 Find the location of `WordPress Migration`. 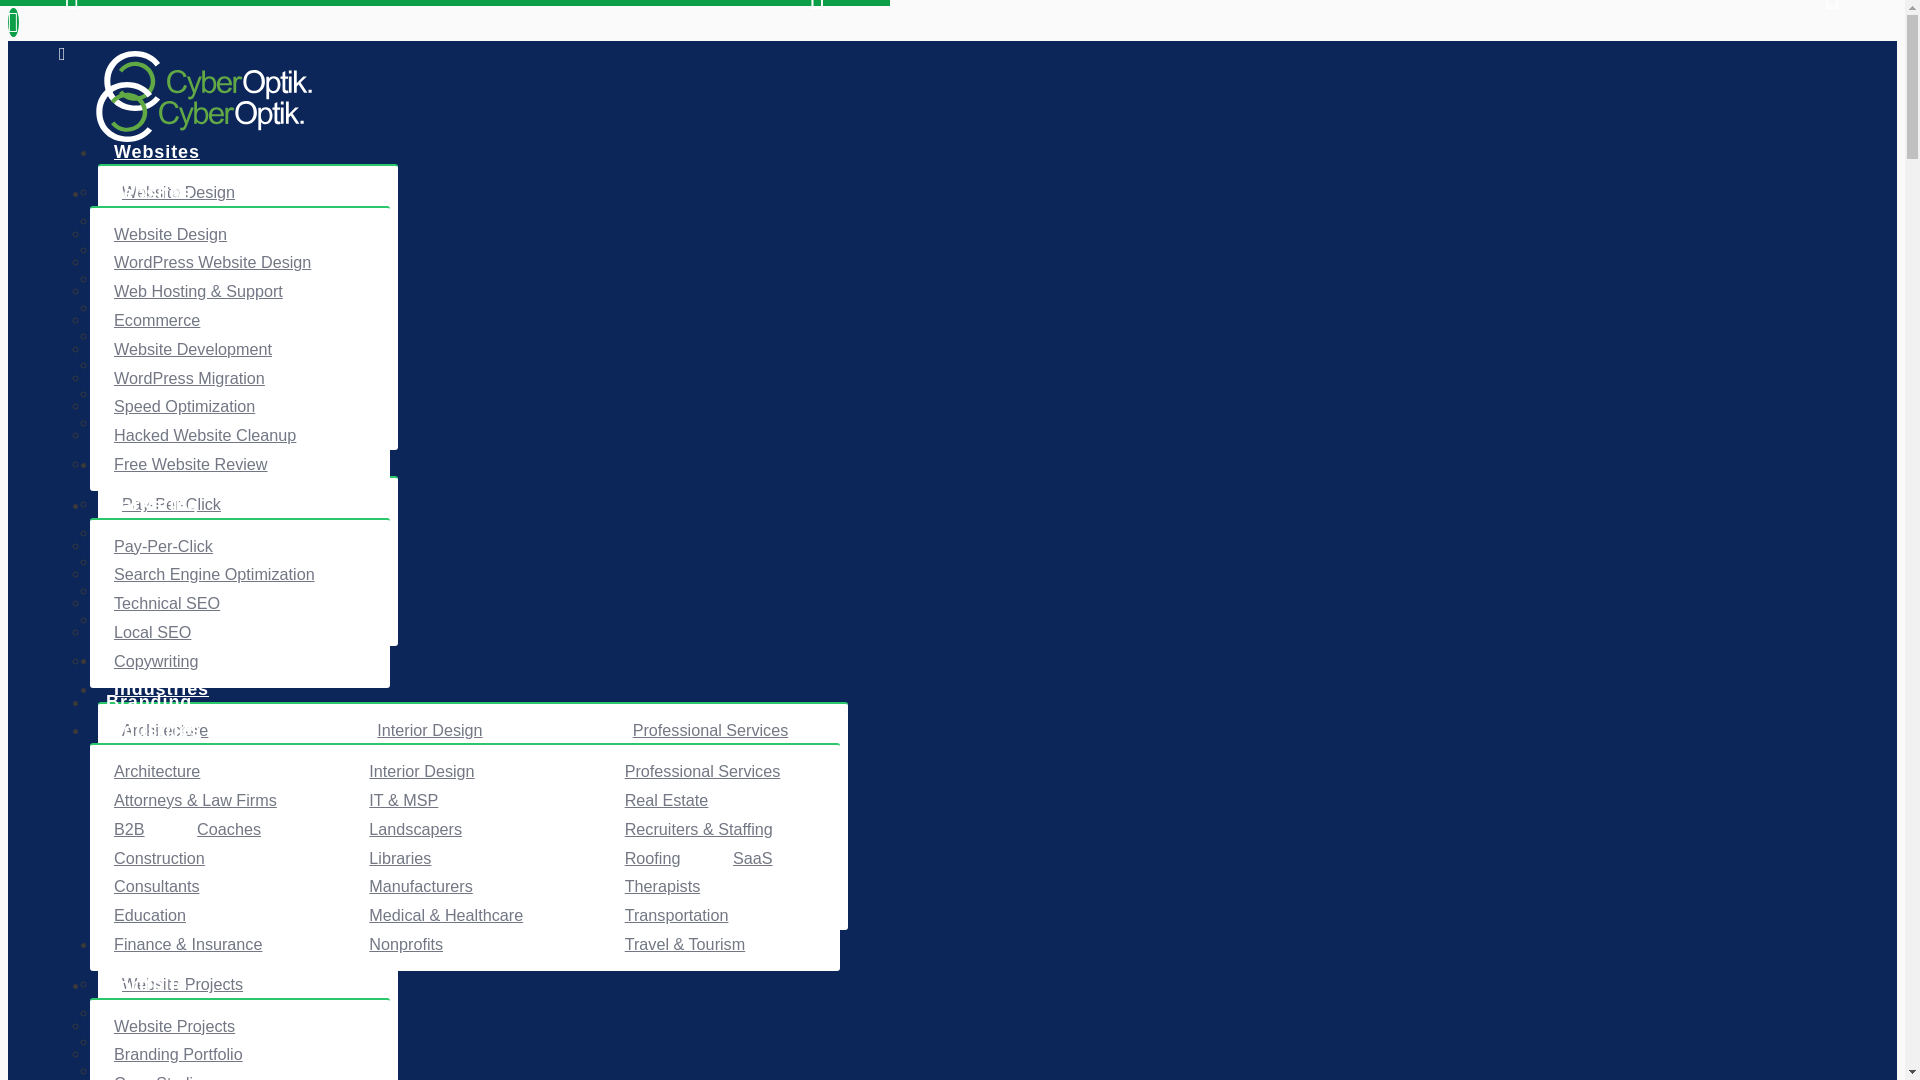

WordPress Migration is located at coordinates (197, 336).